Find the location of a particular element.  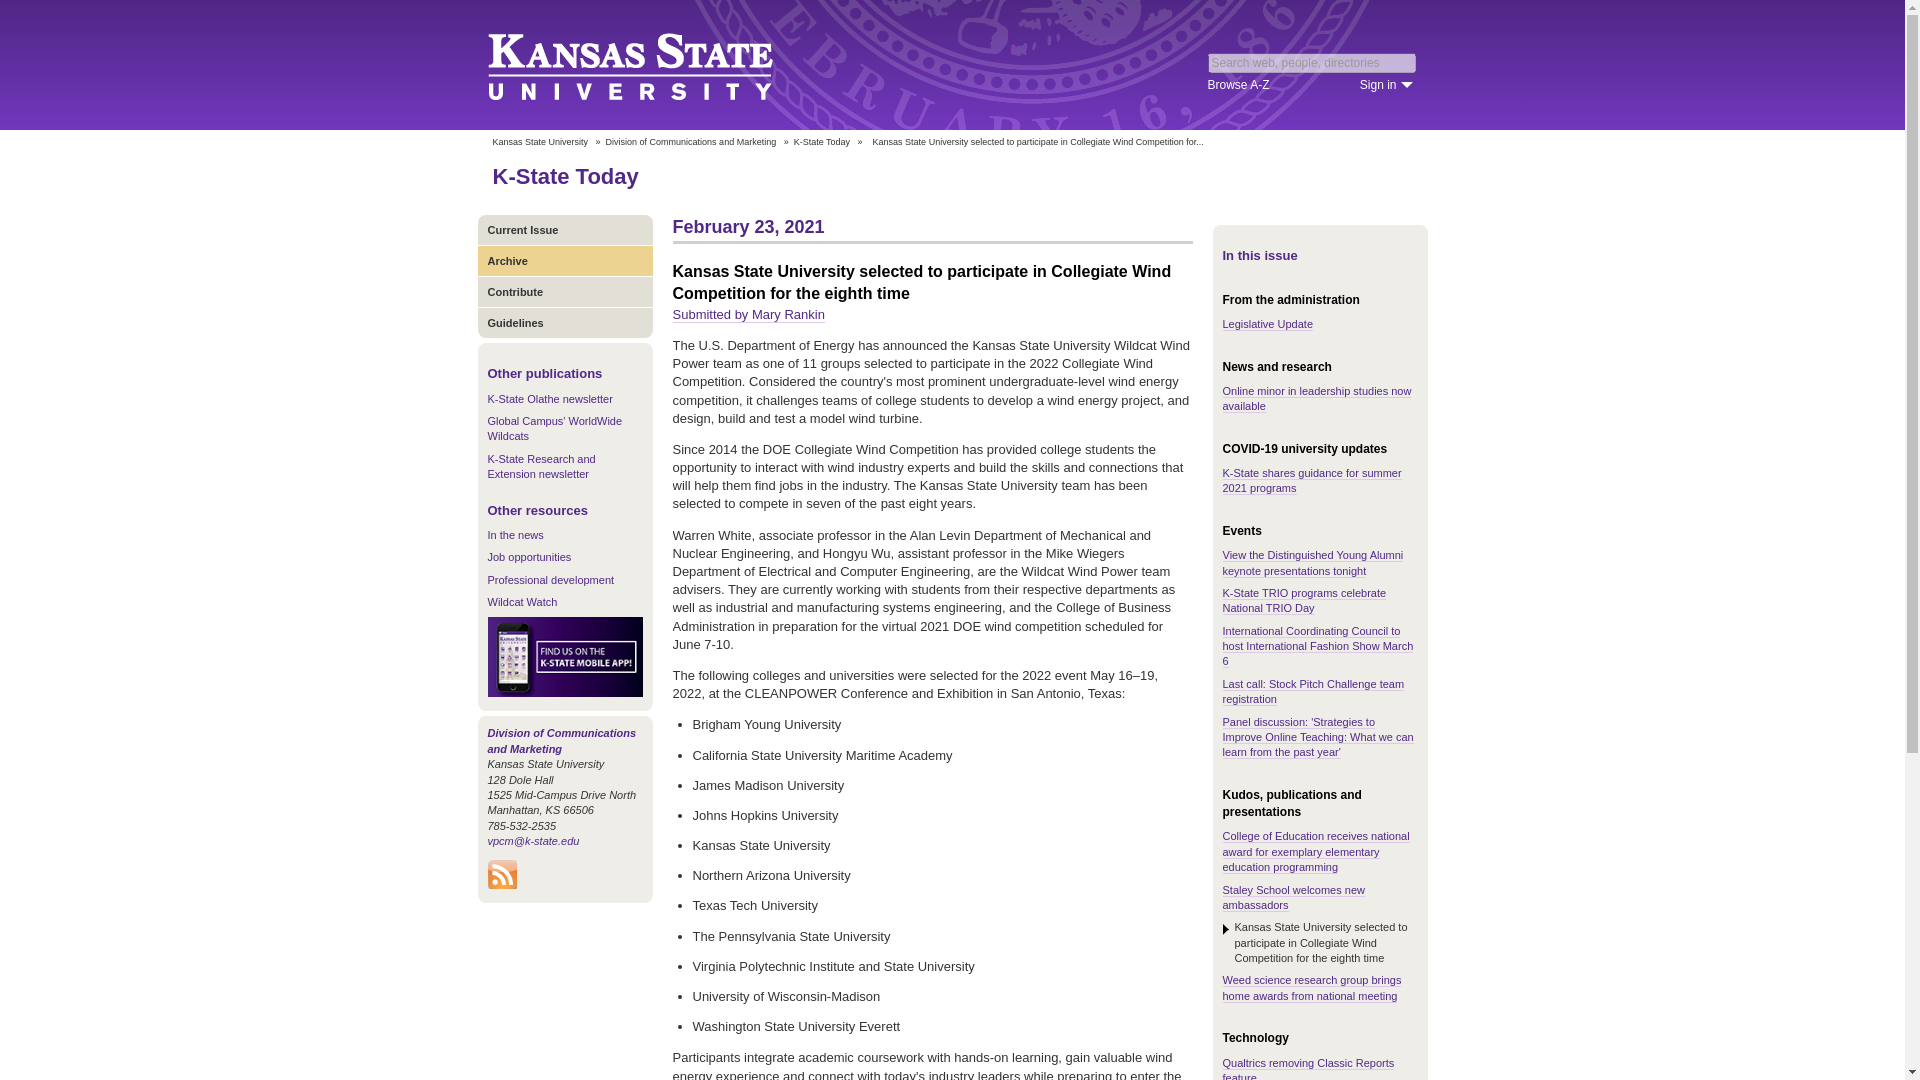

K-State Today is located at coordinates (822, 142).